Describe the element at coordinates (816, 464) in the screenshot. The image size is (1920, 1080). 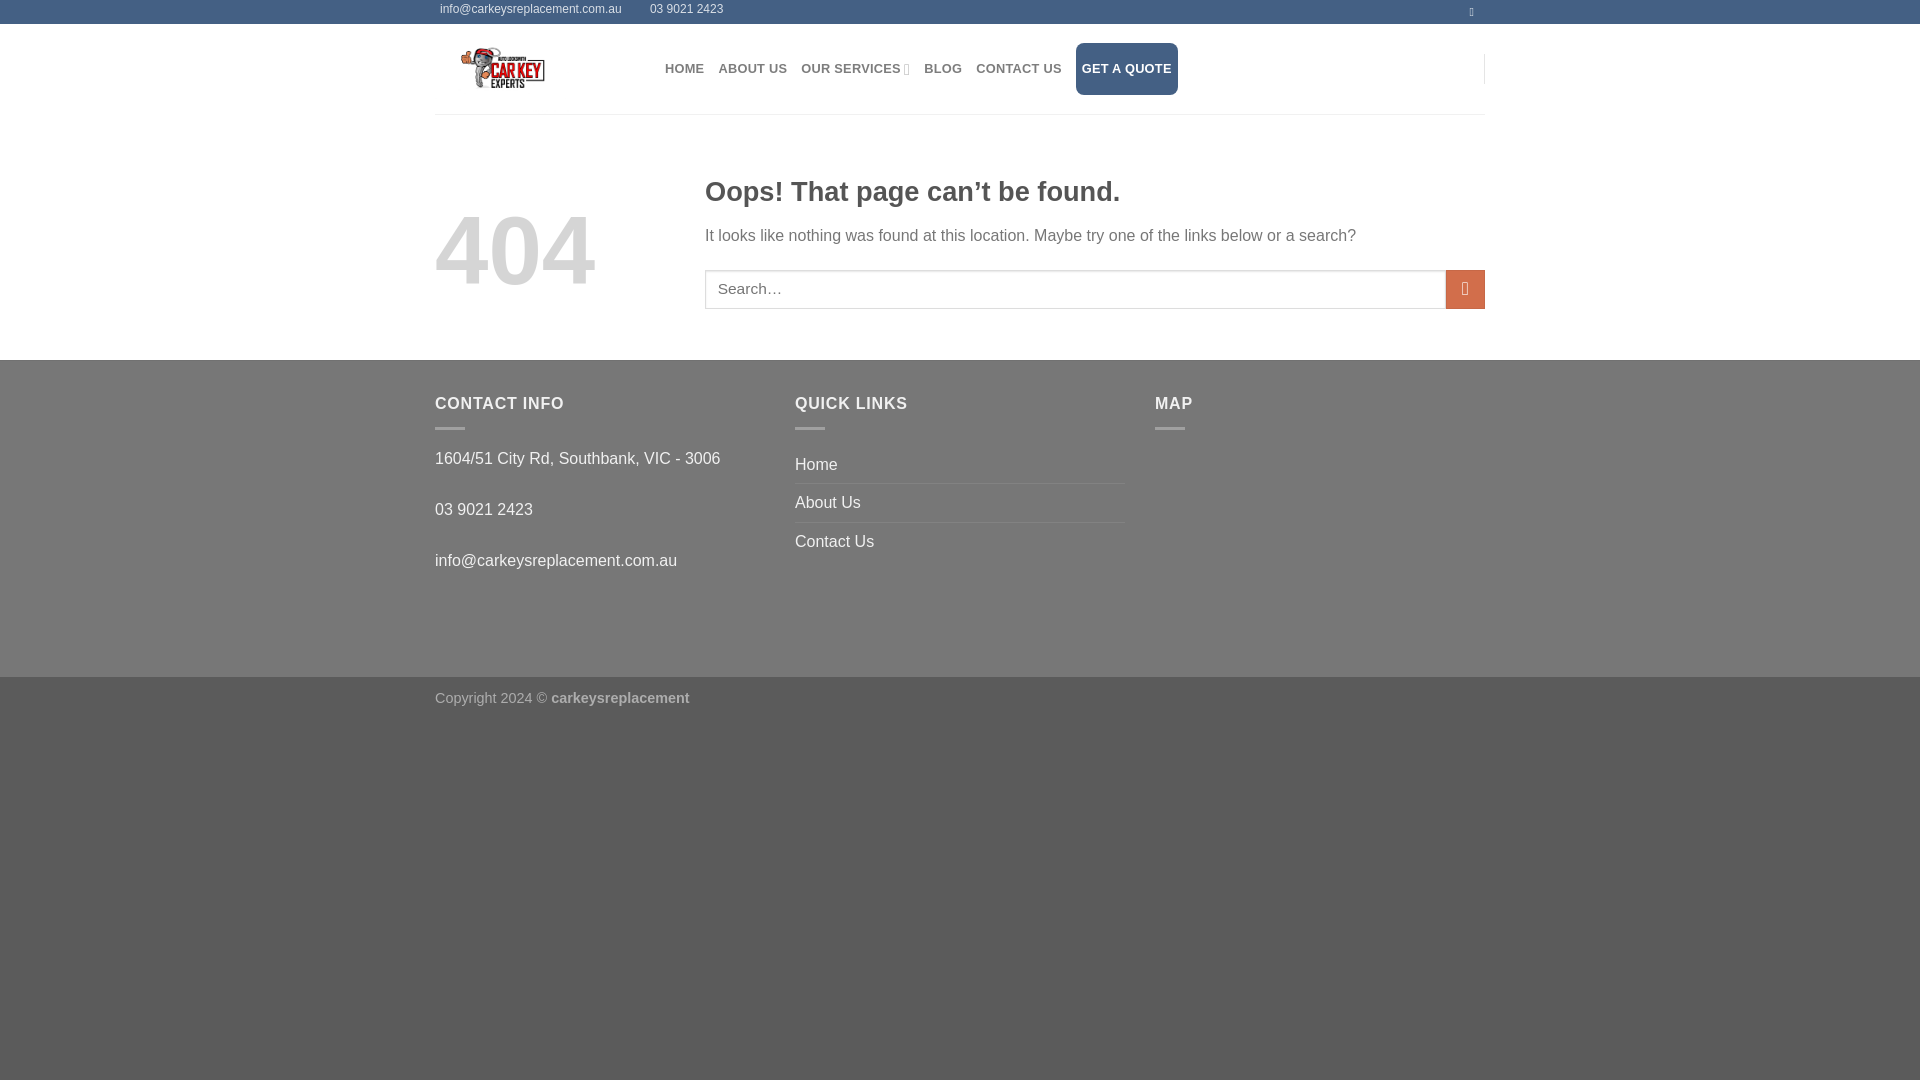
I see `Home` at that location.